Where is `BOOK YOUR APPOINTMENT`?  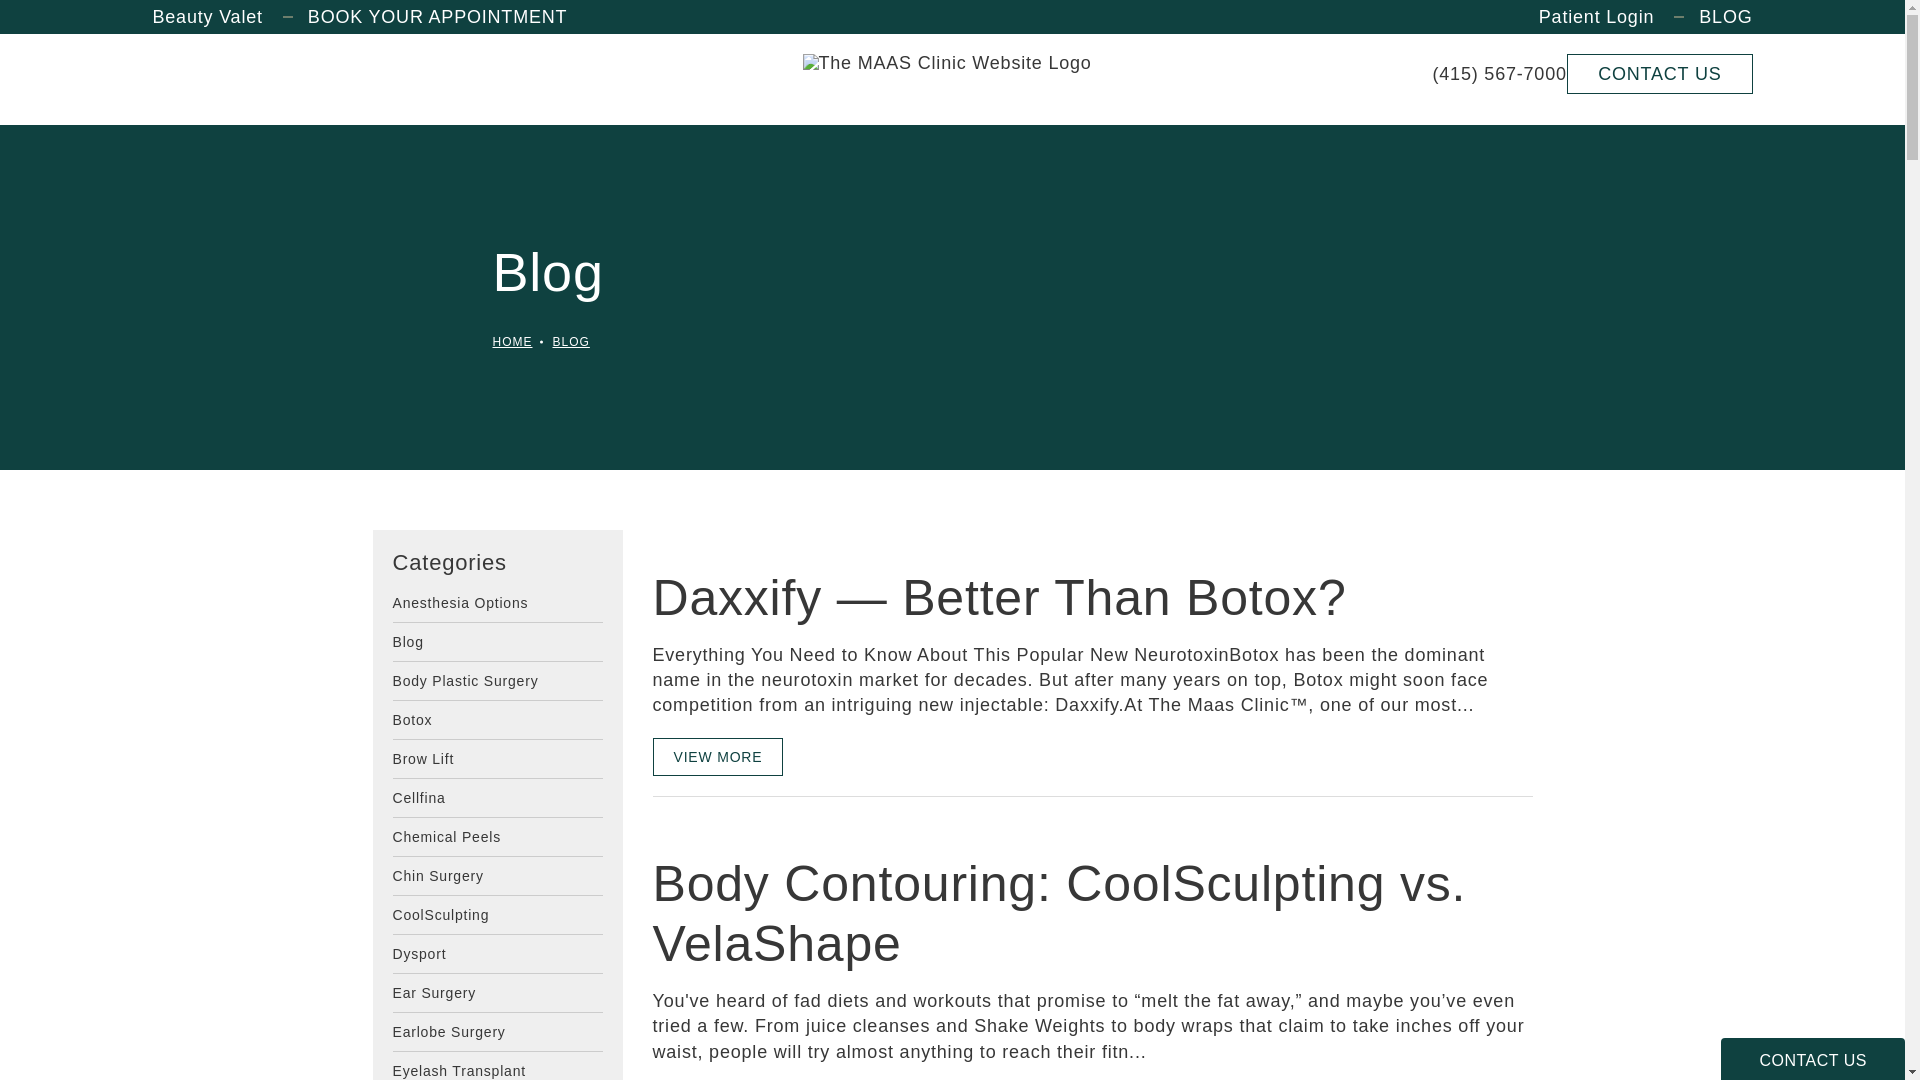 BOOK YOUR APPOINTMENT is located at coordinates (425, 16).